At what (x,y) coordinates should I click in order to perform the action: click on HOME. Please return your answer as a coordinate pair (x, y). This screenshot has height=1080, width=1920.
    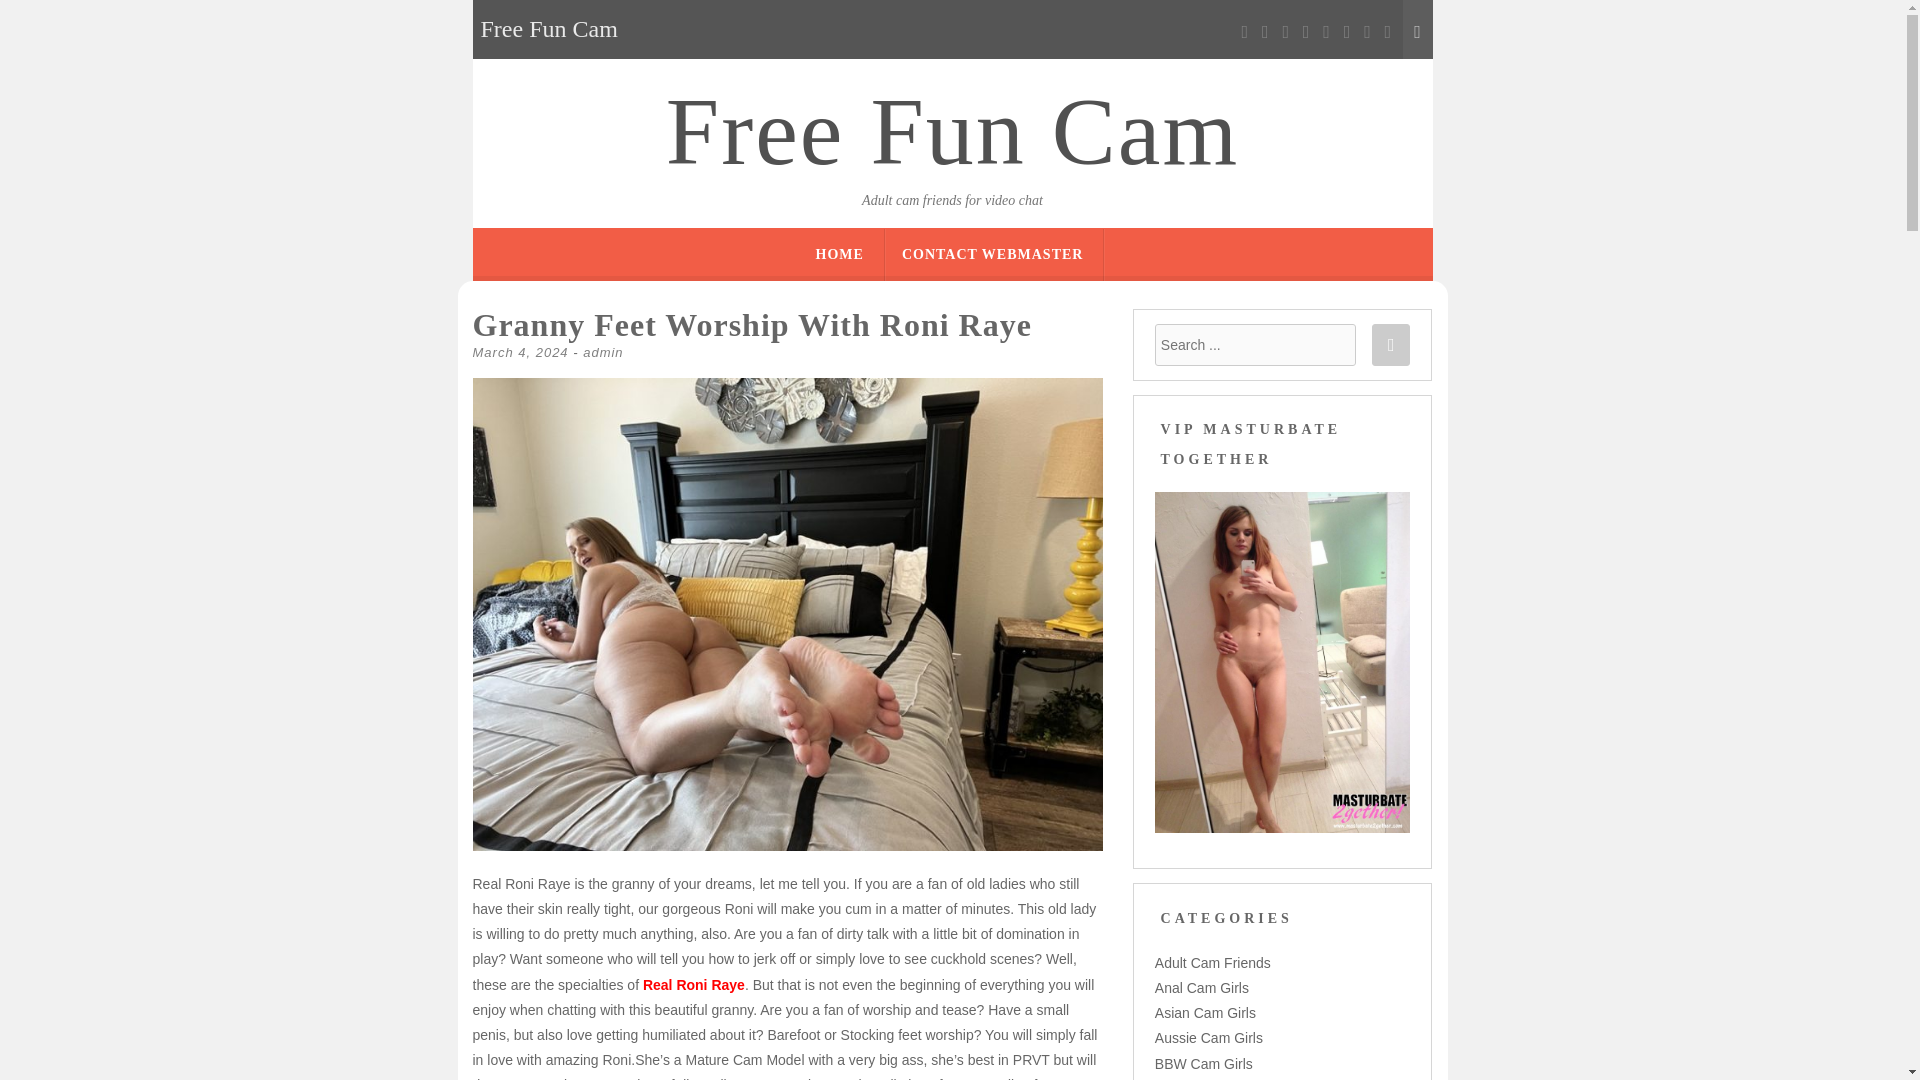
    Looking at the image, I should click on (840, 254).